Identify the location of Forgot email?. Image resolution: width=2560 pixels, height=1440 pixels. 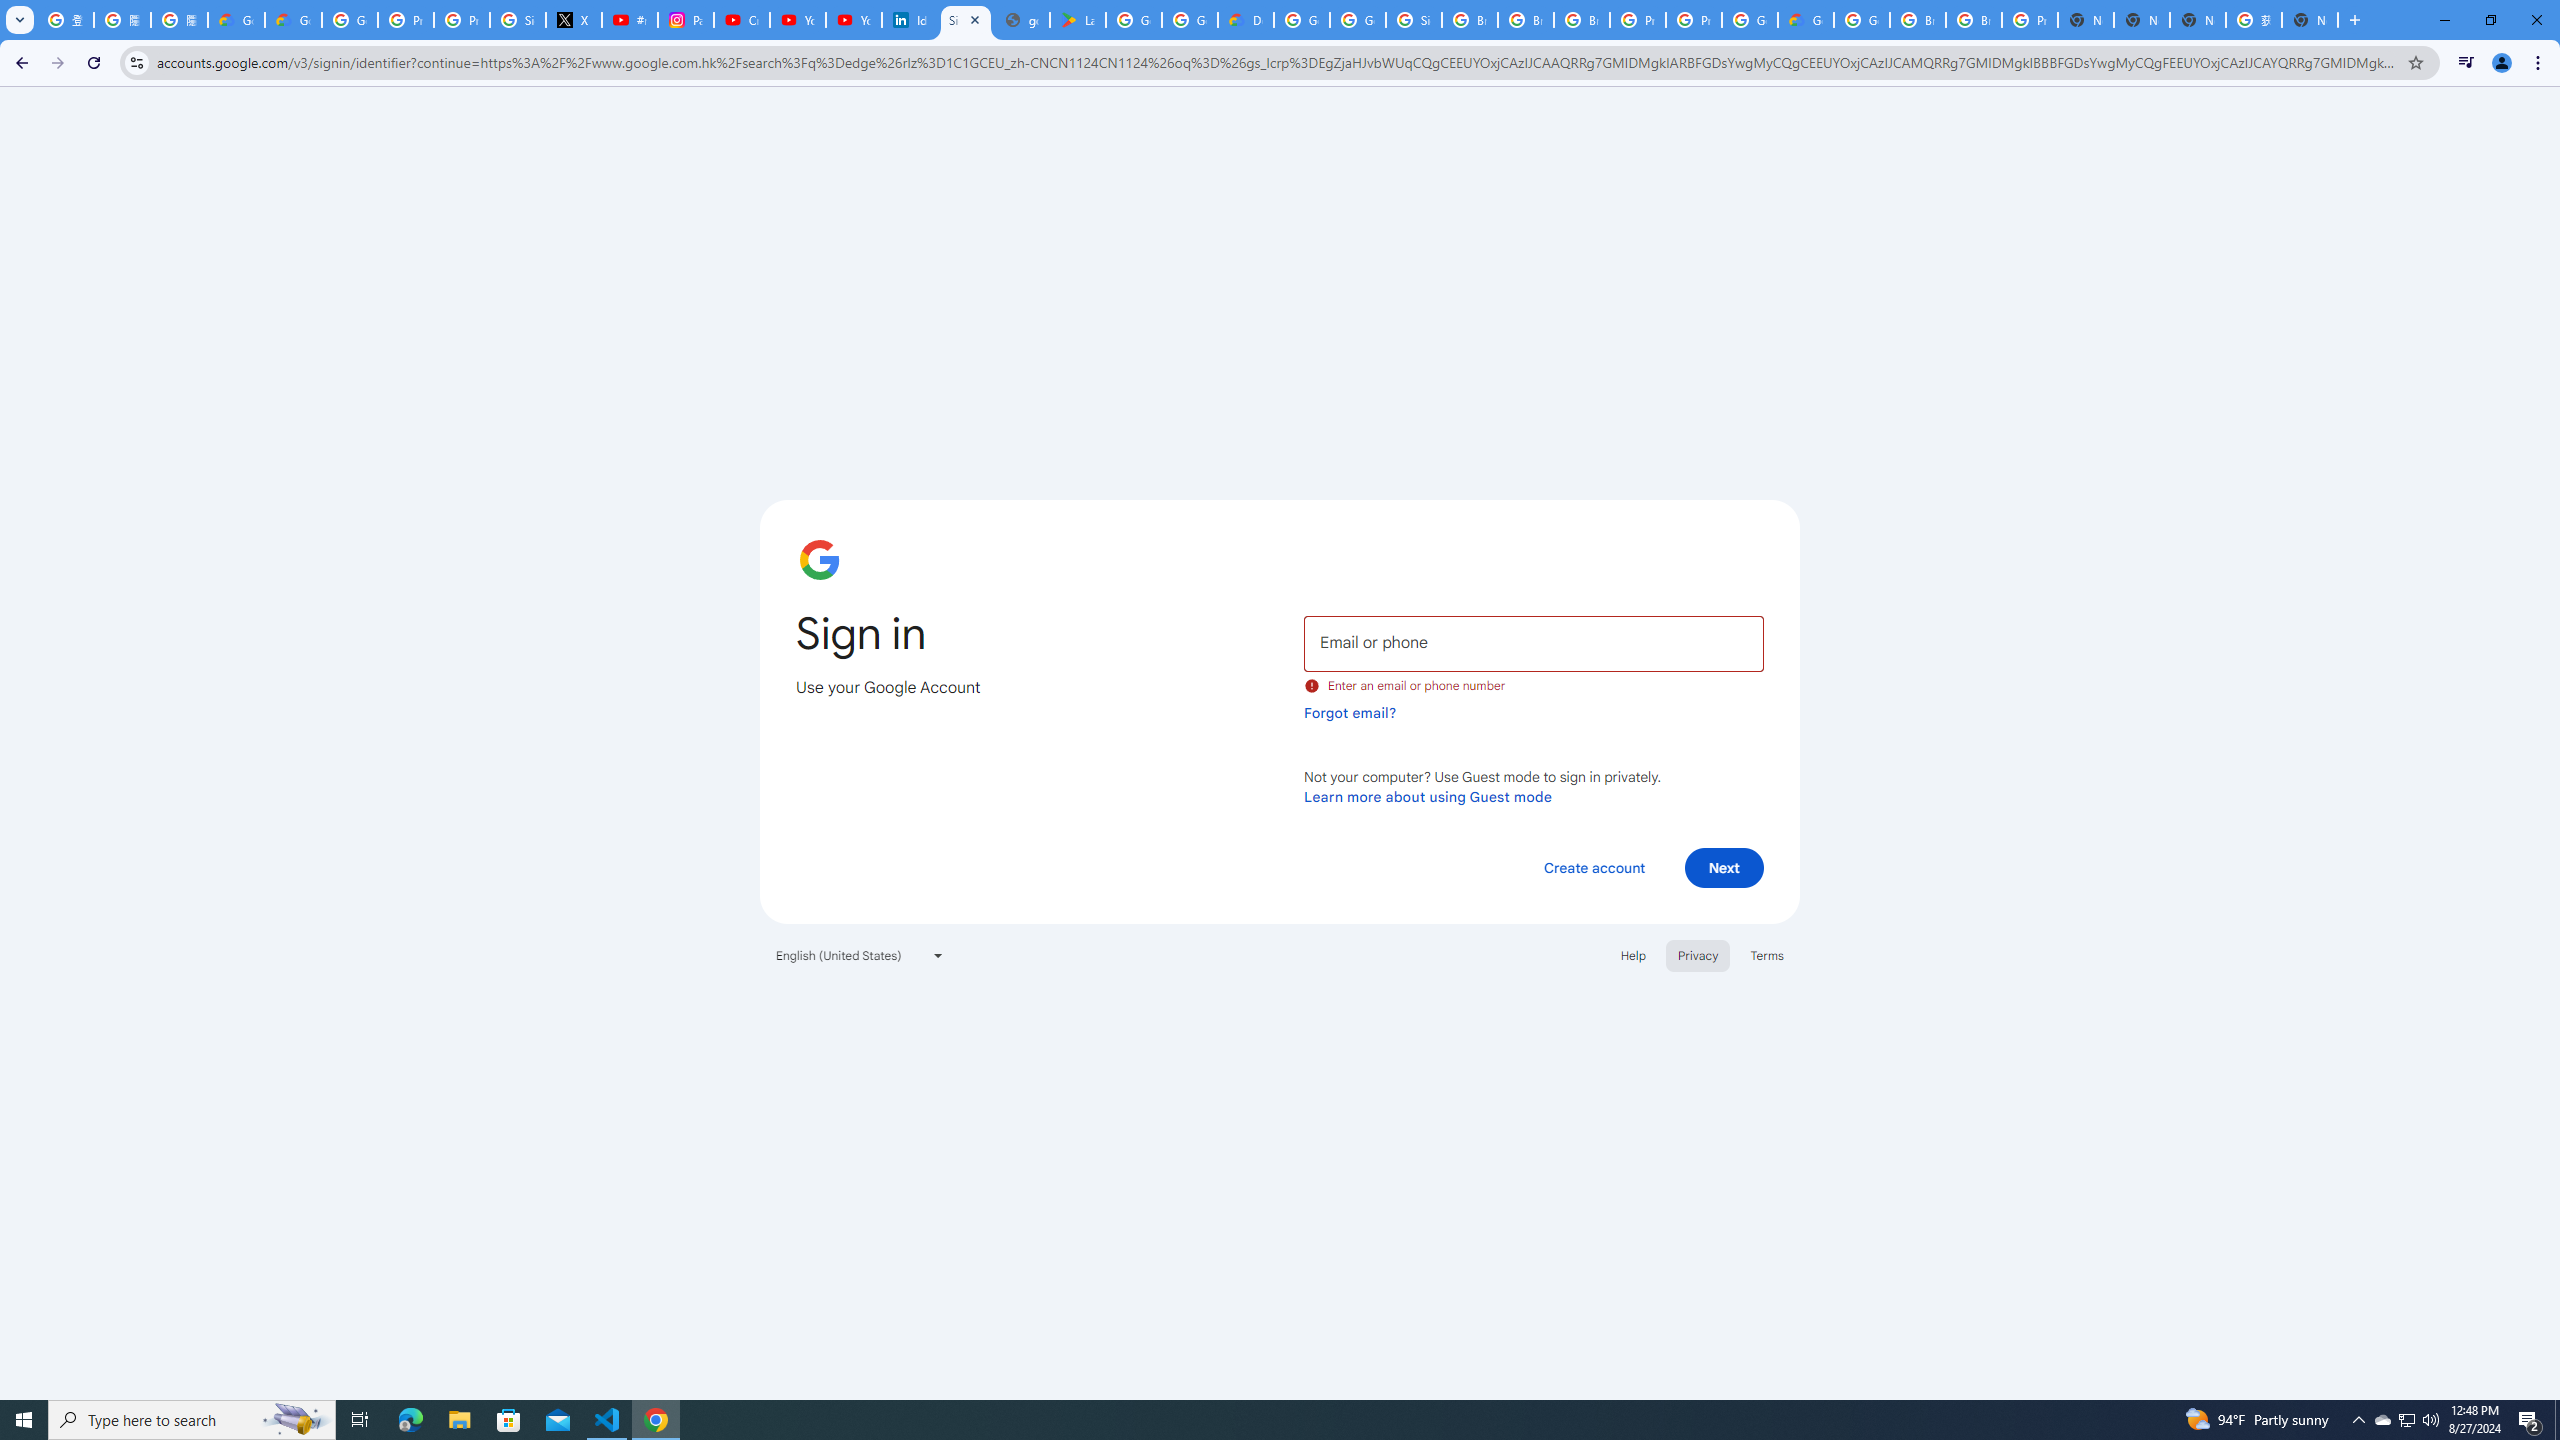
(1350, 712).